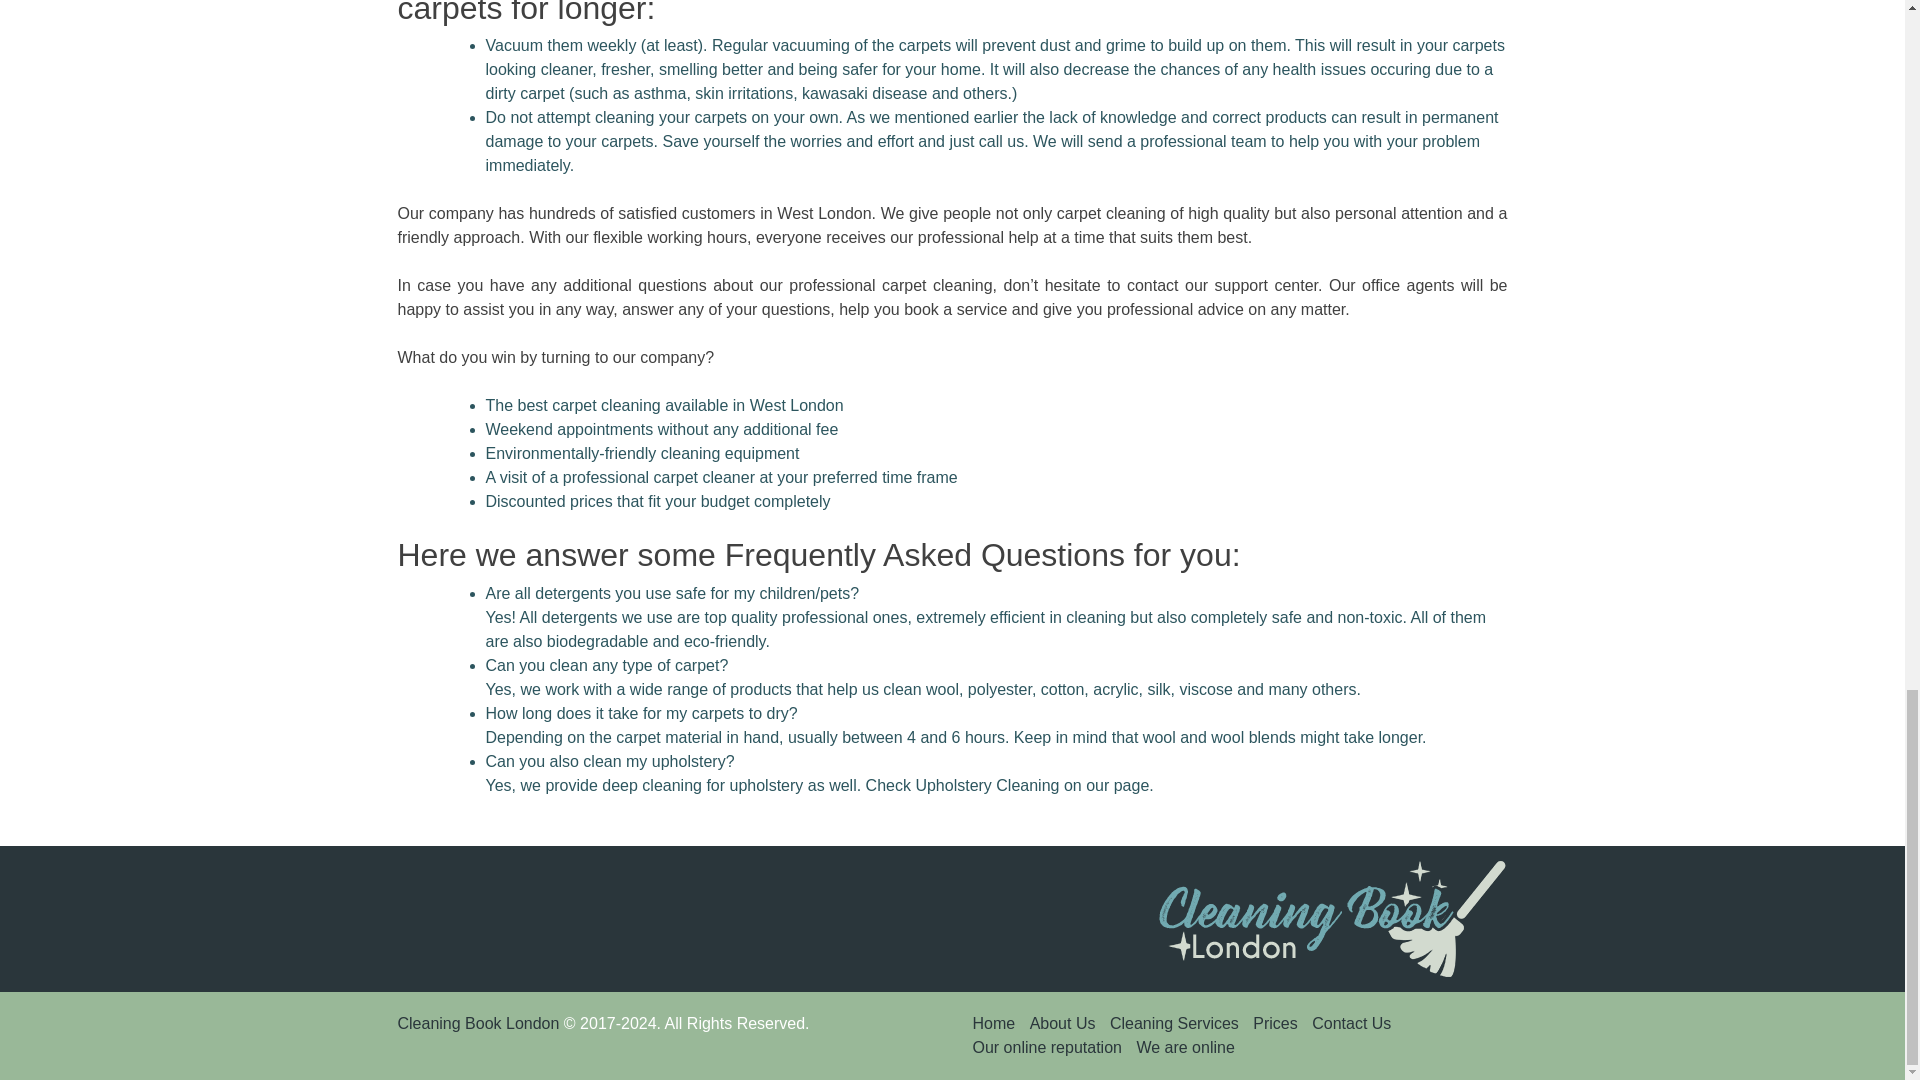 This screenshot has width=1920, height=1080. I want to click on Our online reputation, so click(1046, 1047).